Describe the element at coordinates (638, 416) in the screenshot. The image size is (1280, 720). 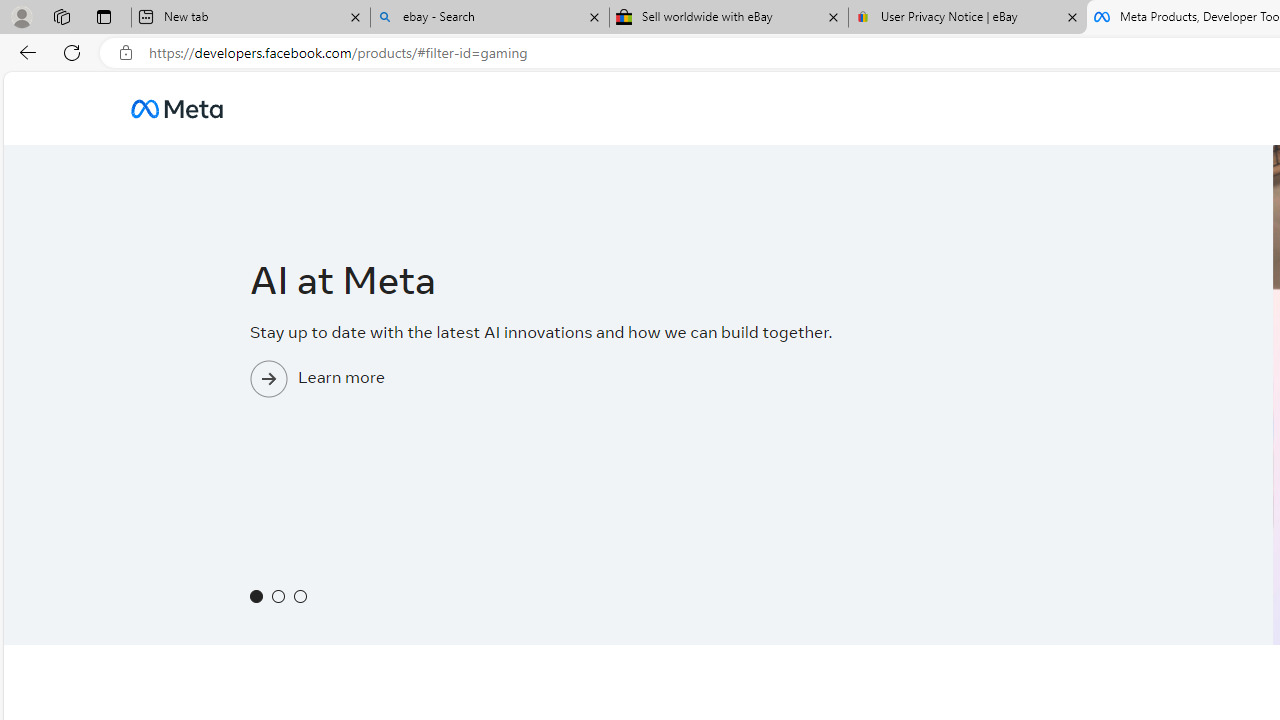
I see `Learn more` at that location.